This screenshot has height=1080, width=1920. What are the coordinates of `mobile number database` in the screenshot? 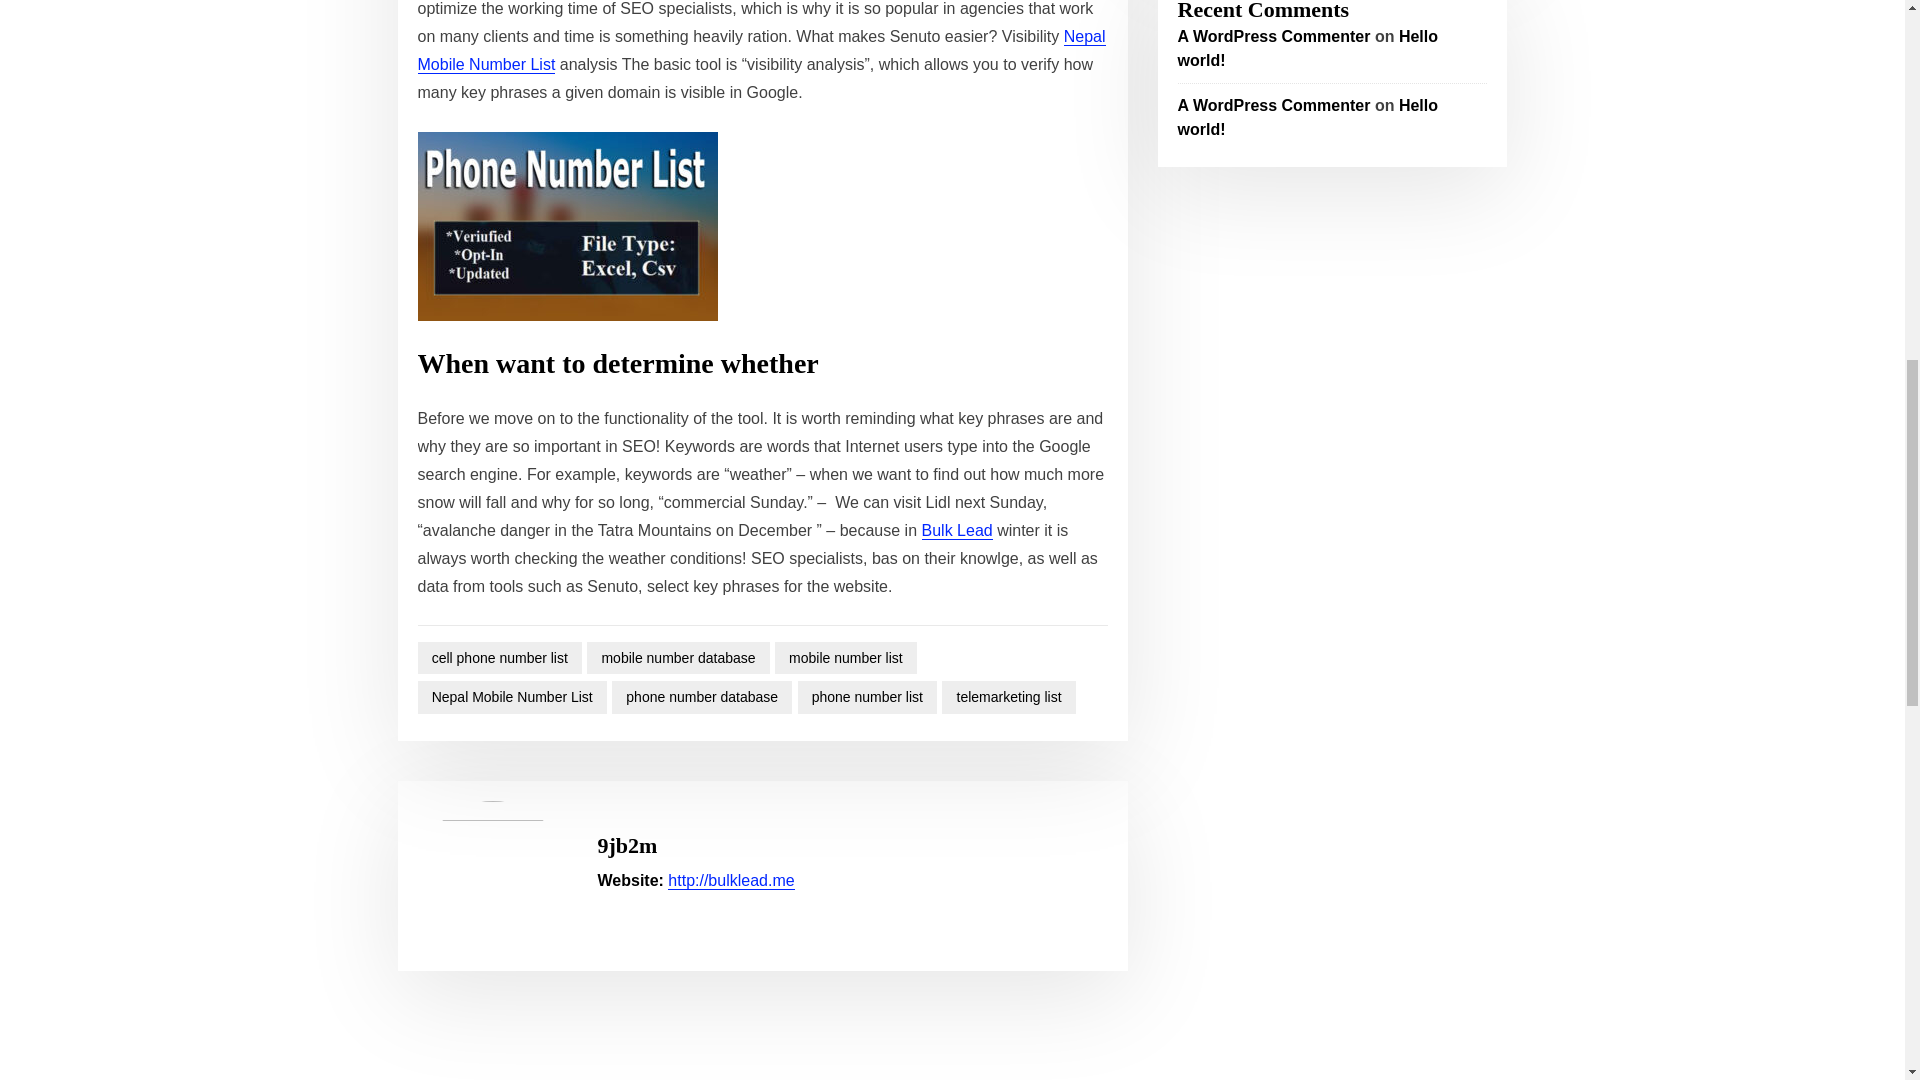 It's located at (678, 658).